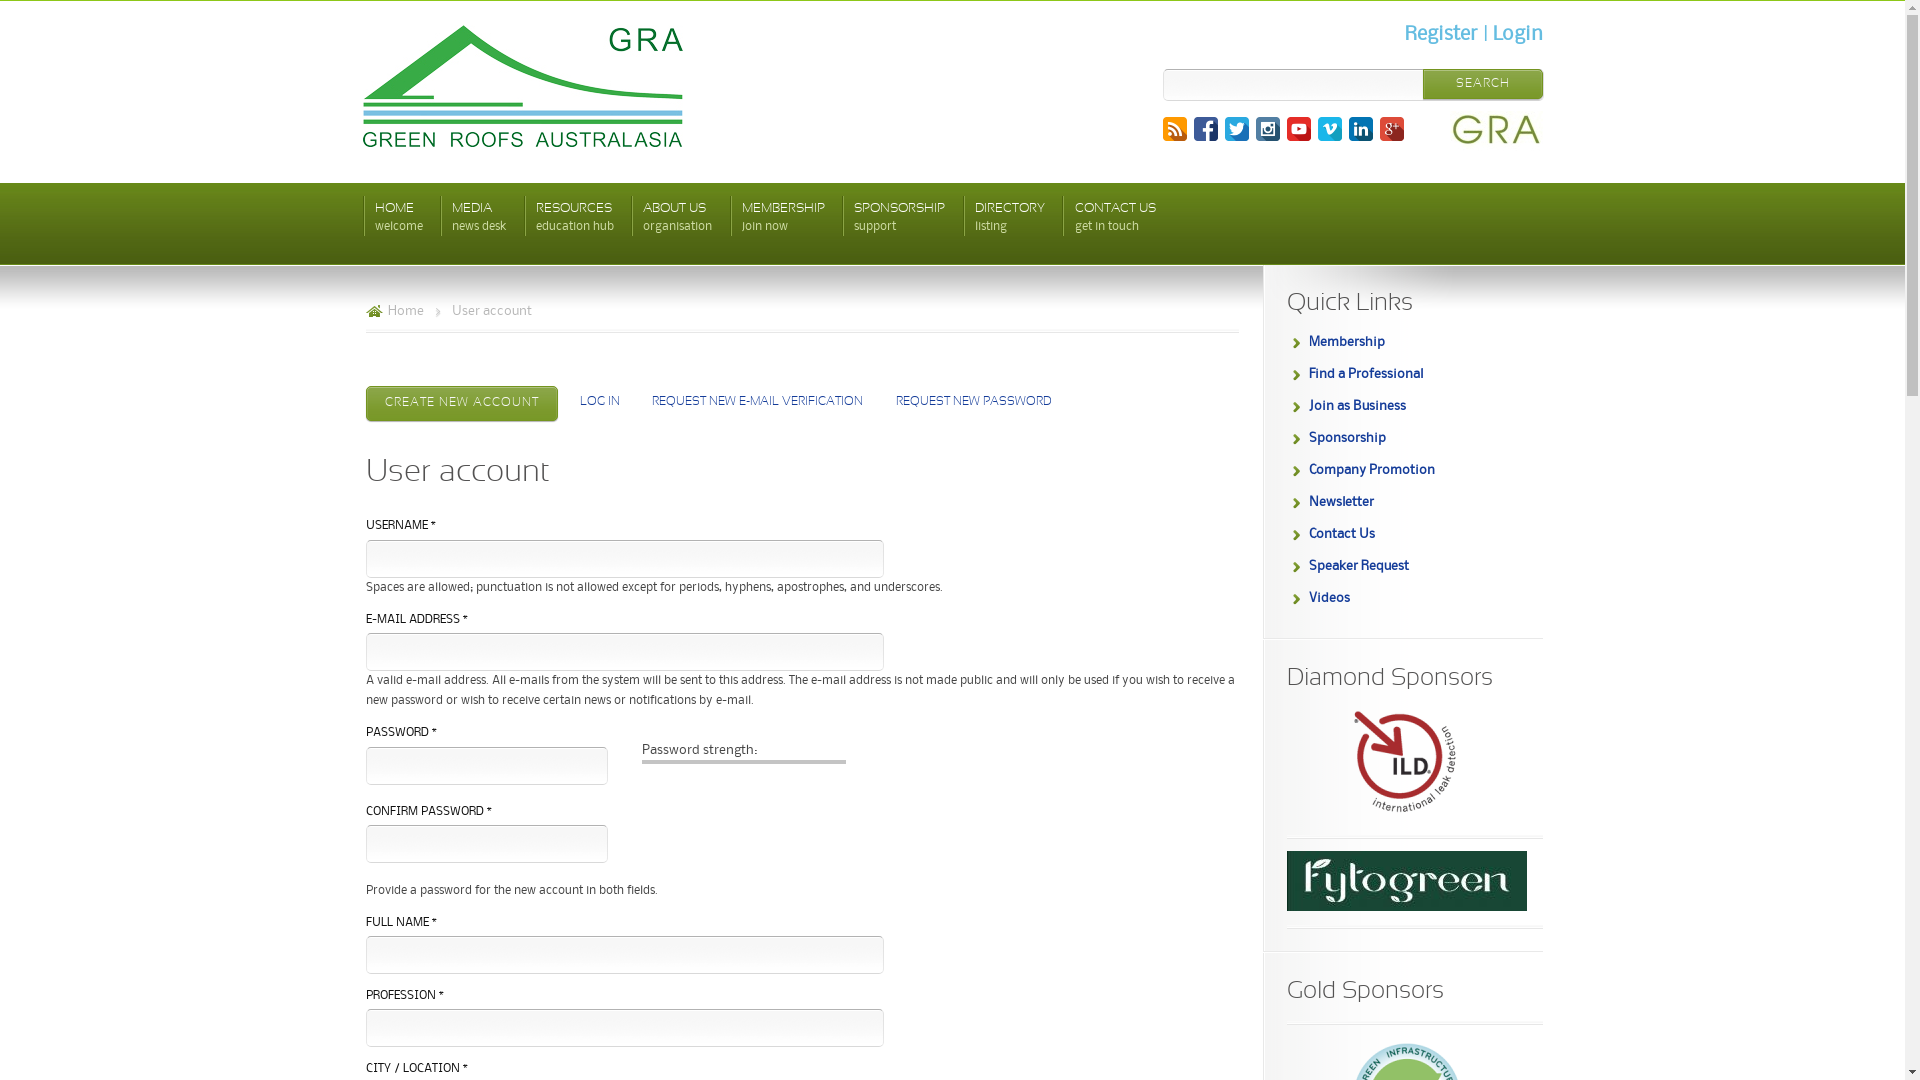 The image size is (1920, 1080). Describe the element at coordinates (1365, 374) in the screenshot. I see `Find a Professional` at that location.